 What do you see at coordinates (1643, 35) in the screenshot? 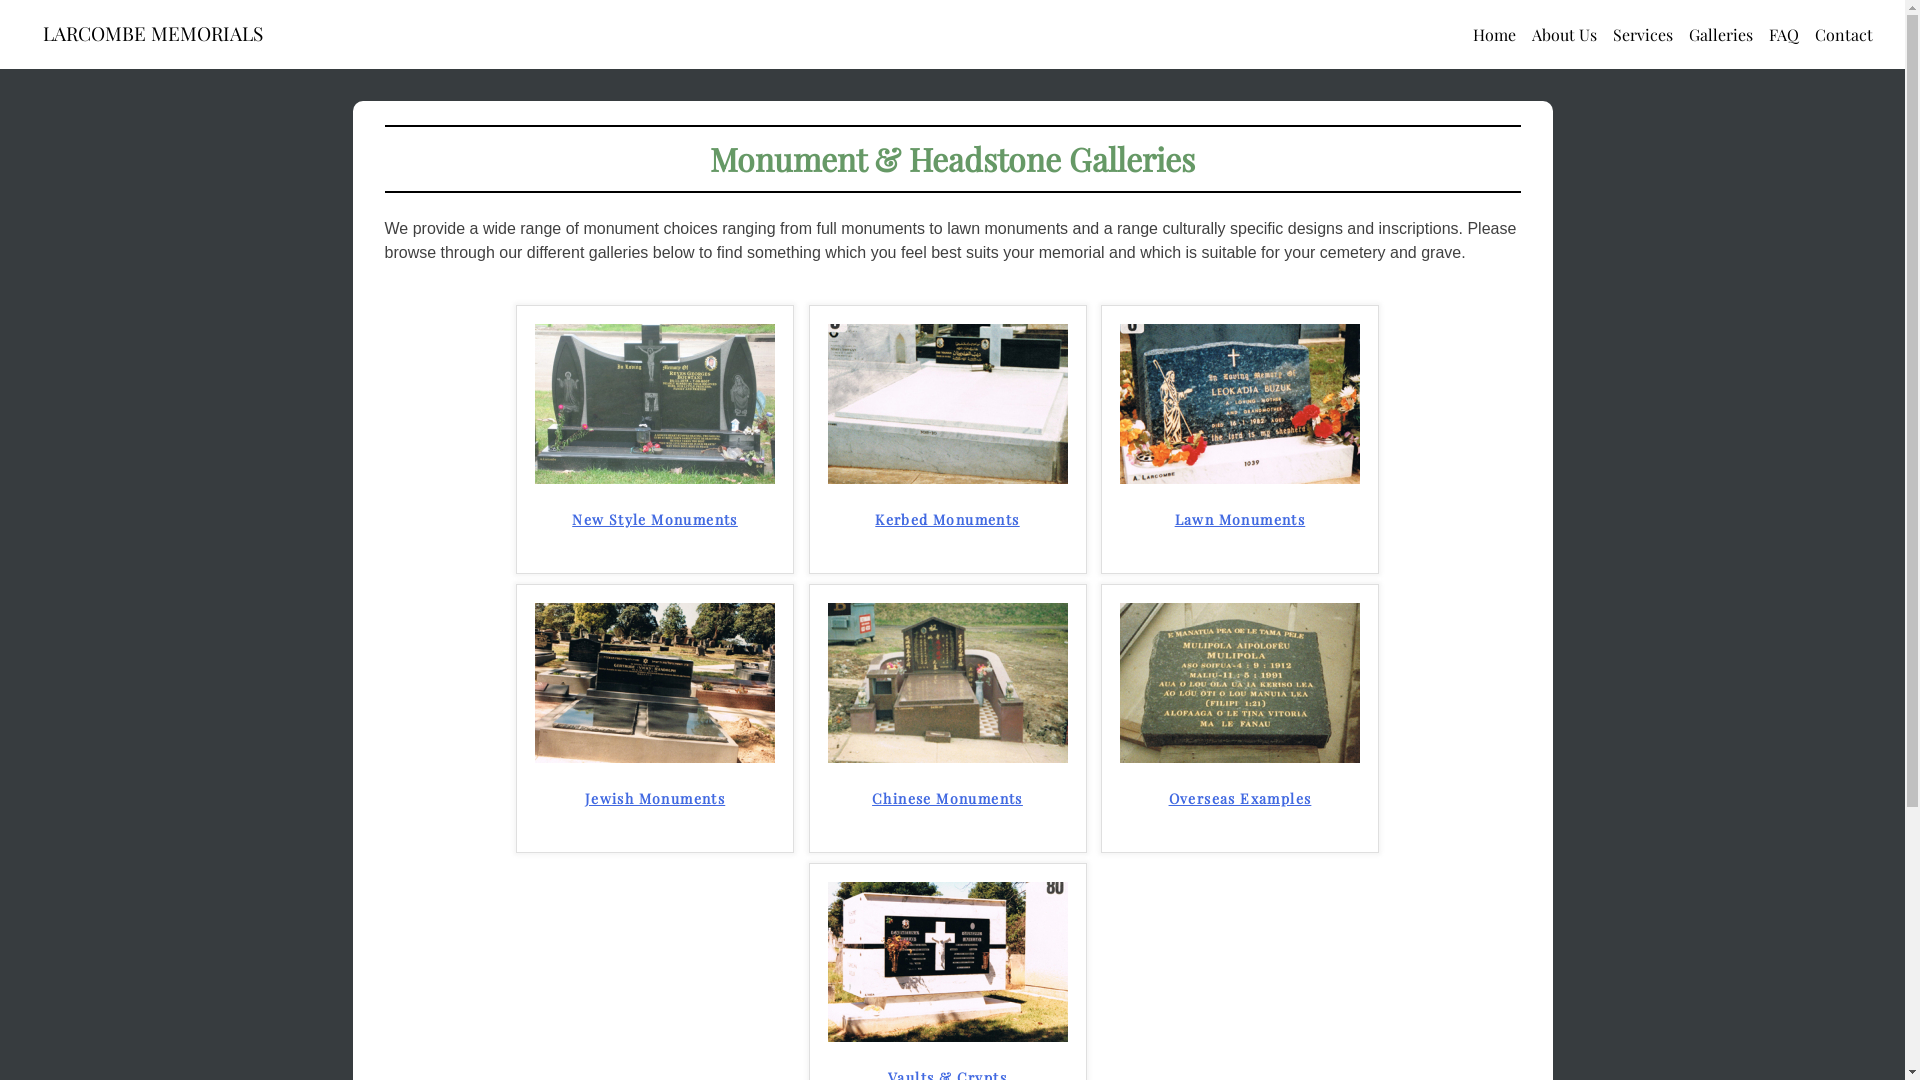
I see `Services` at bounding box center [1643, 35].